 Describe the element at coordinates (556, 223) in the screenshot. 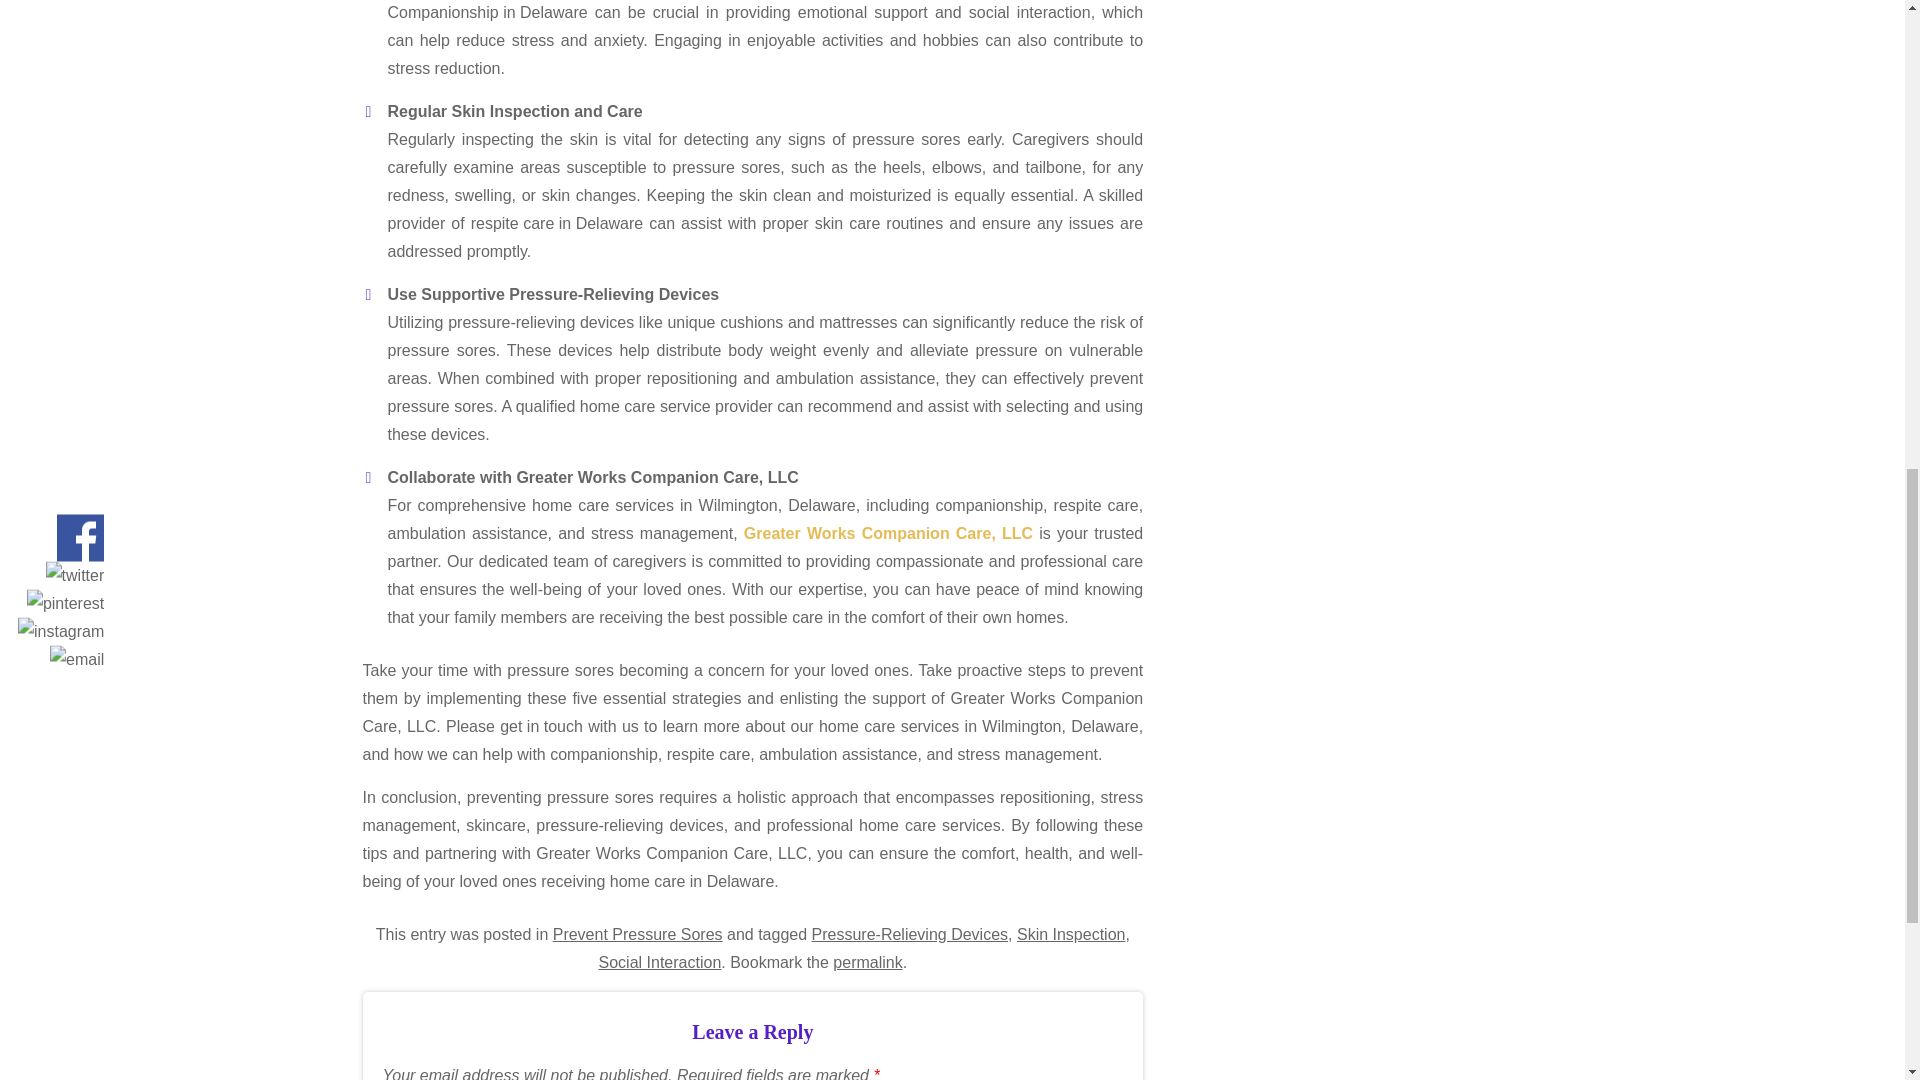

I see `respite care in Delaware` at that location.